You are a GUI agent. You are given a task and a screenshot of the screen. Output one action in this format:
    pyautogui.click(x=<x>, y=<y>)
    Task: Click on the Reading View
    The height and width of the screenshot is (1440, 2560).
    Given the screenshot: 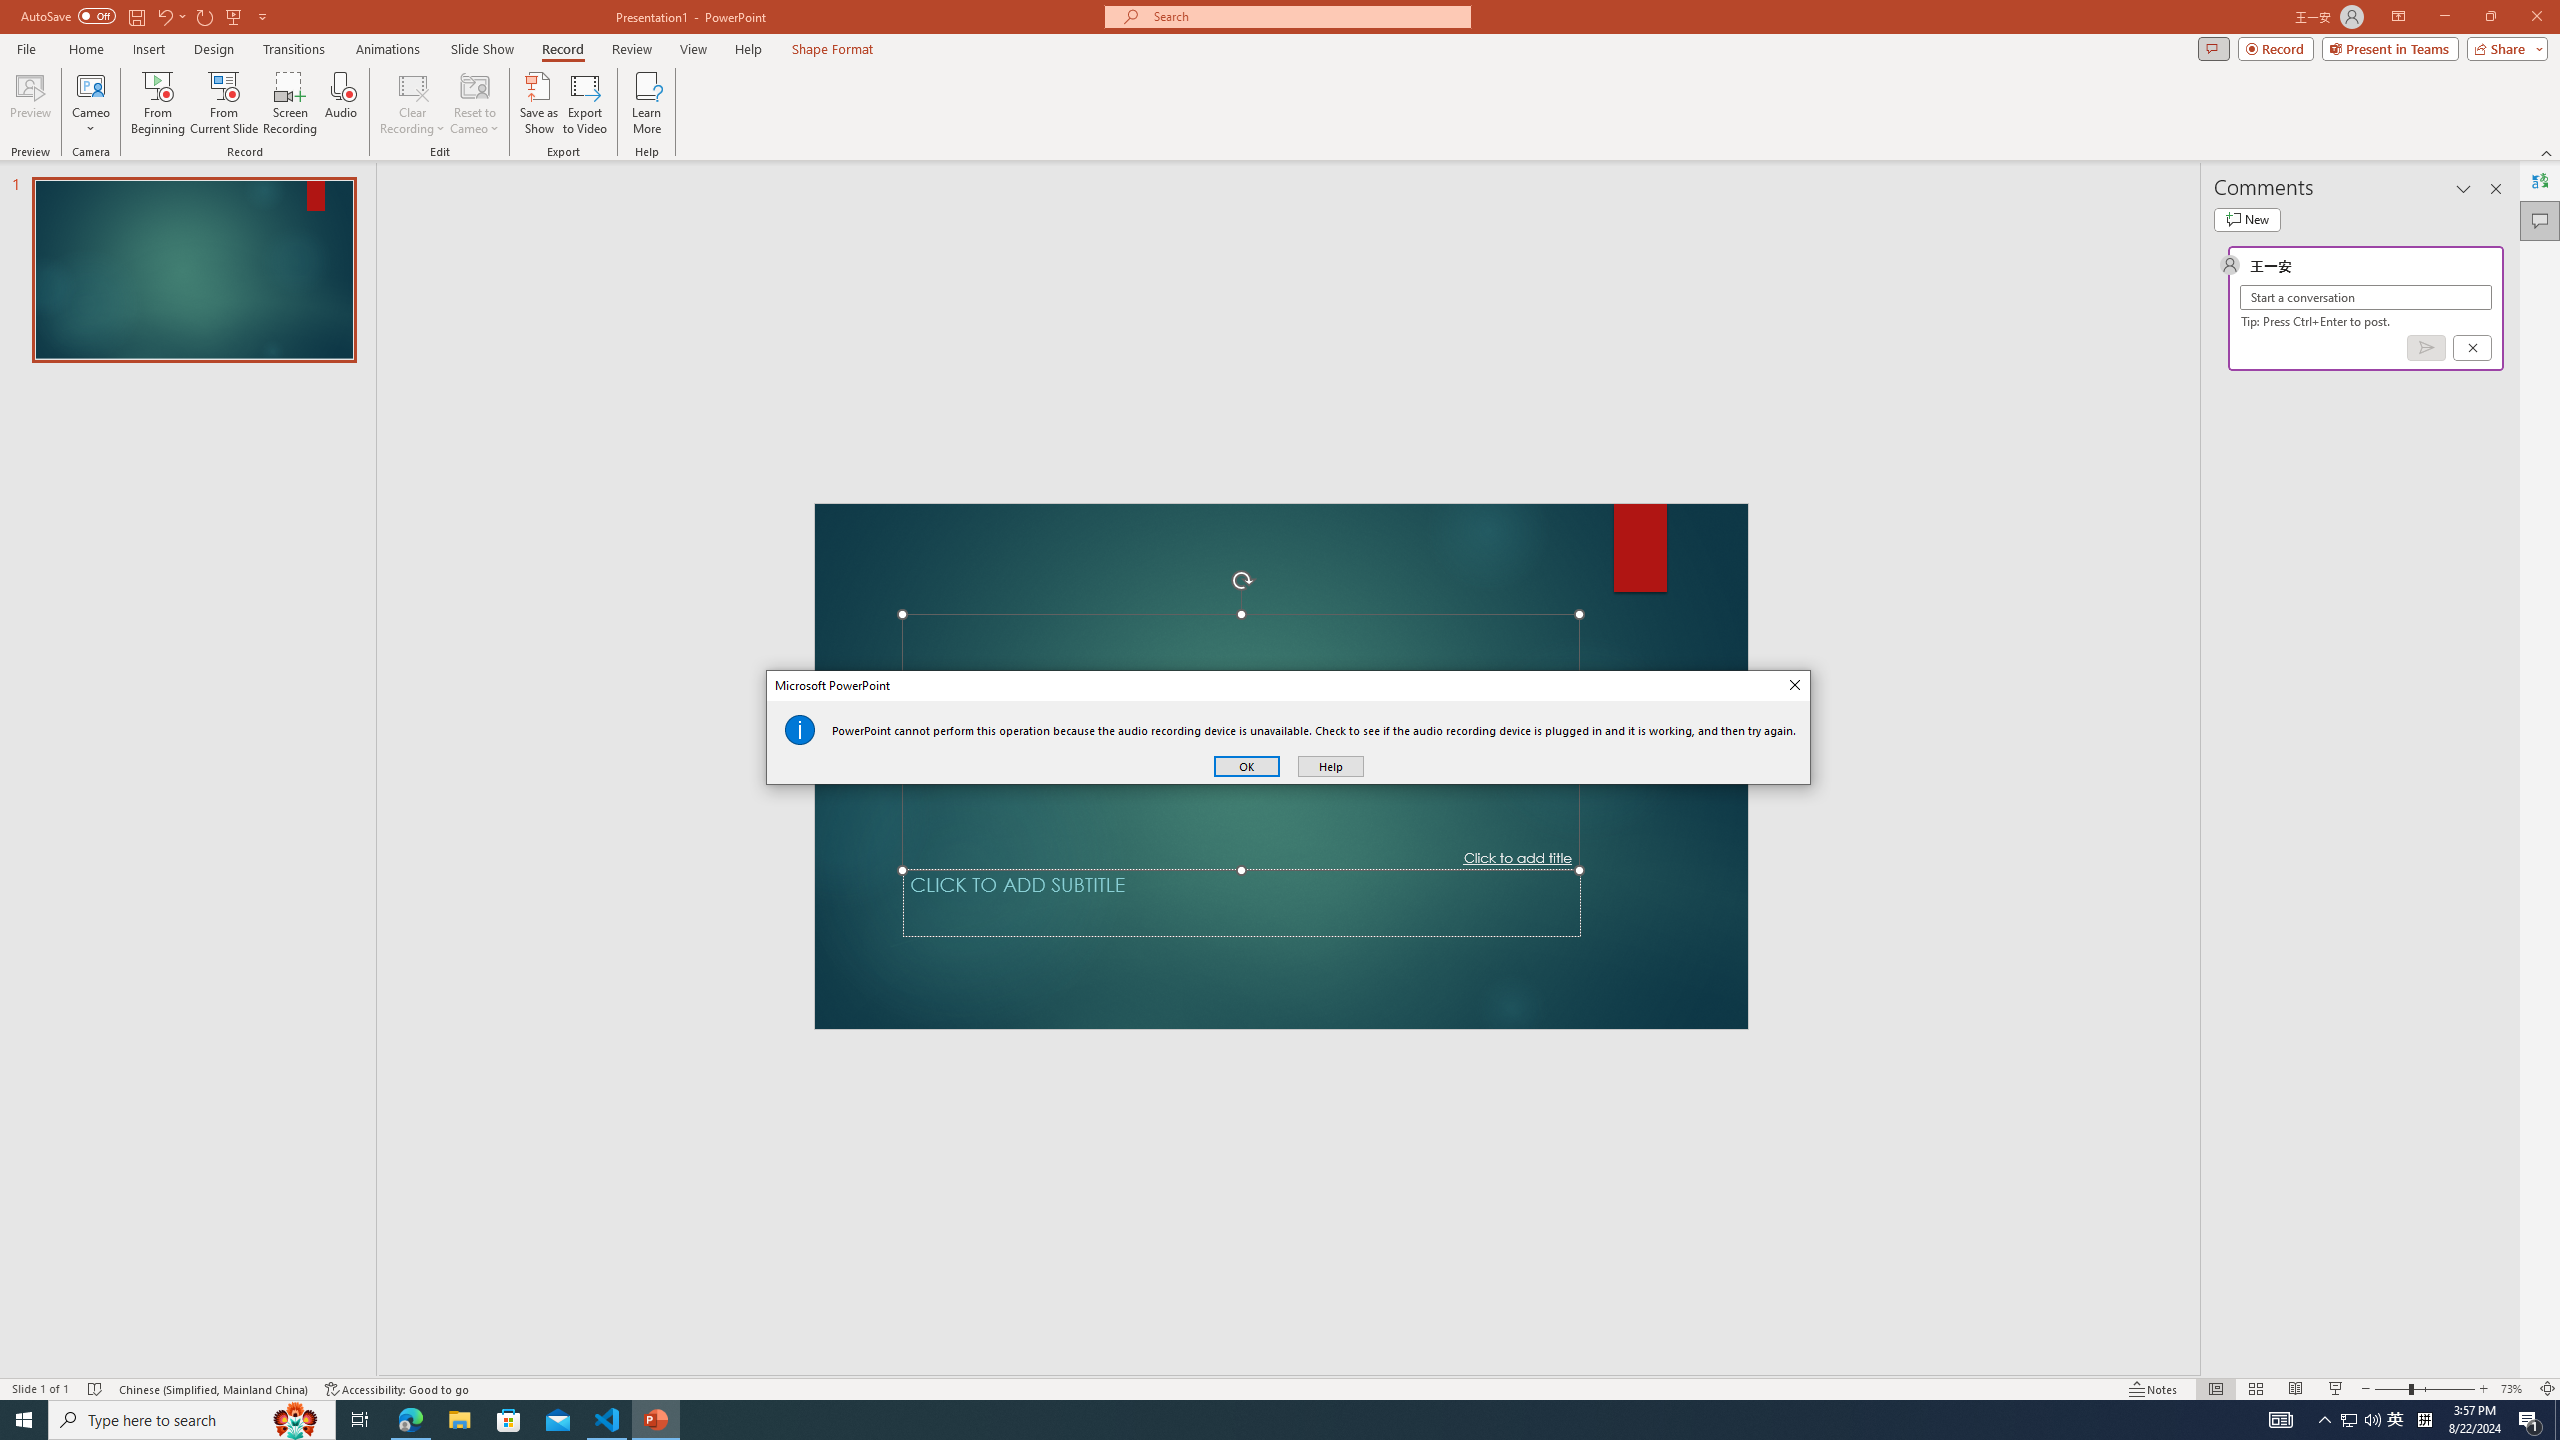 What is the action you would take?
    pyautogui.click(x=2296, y=1389)
    